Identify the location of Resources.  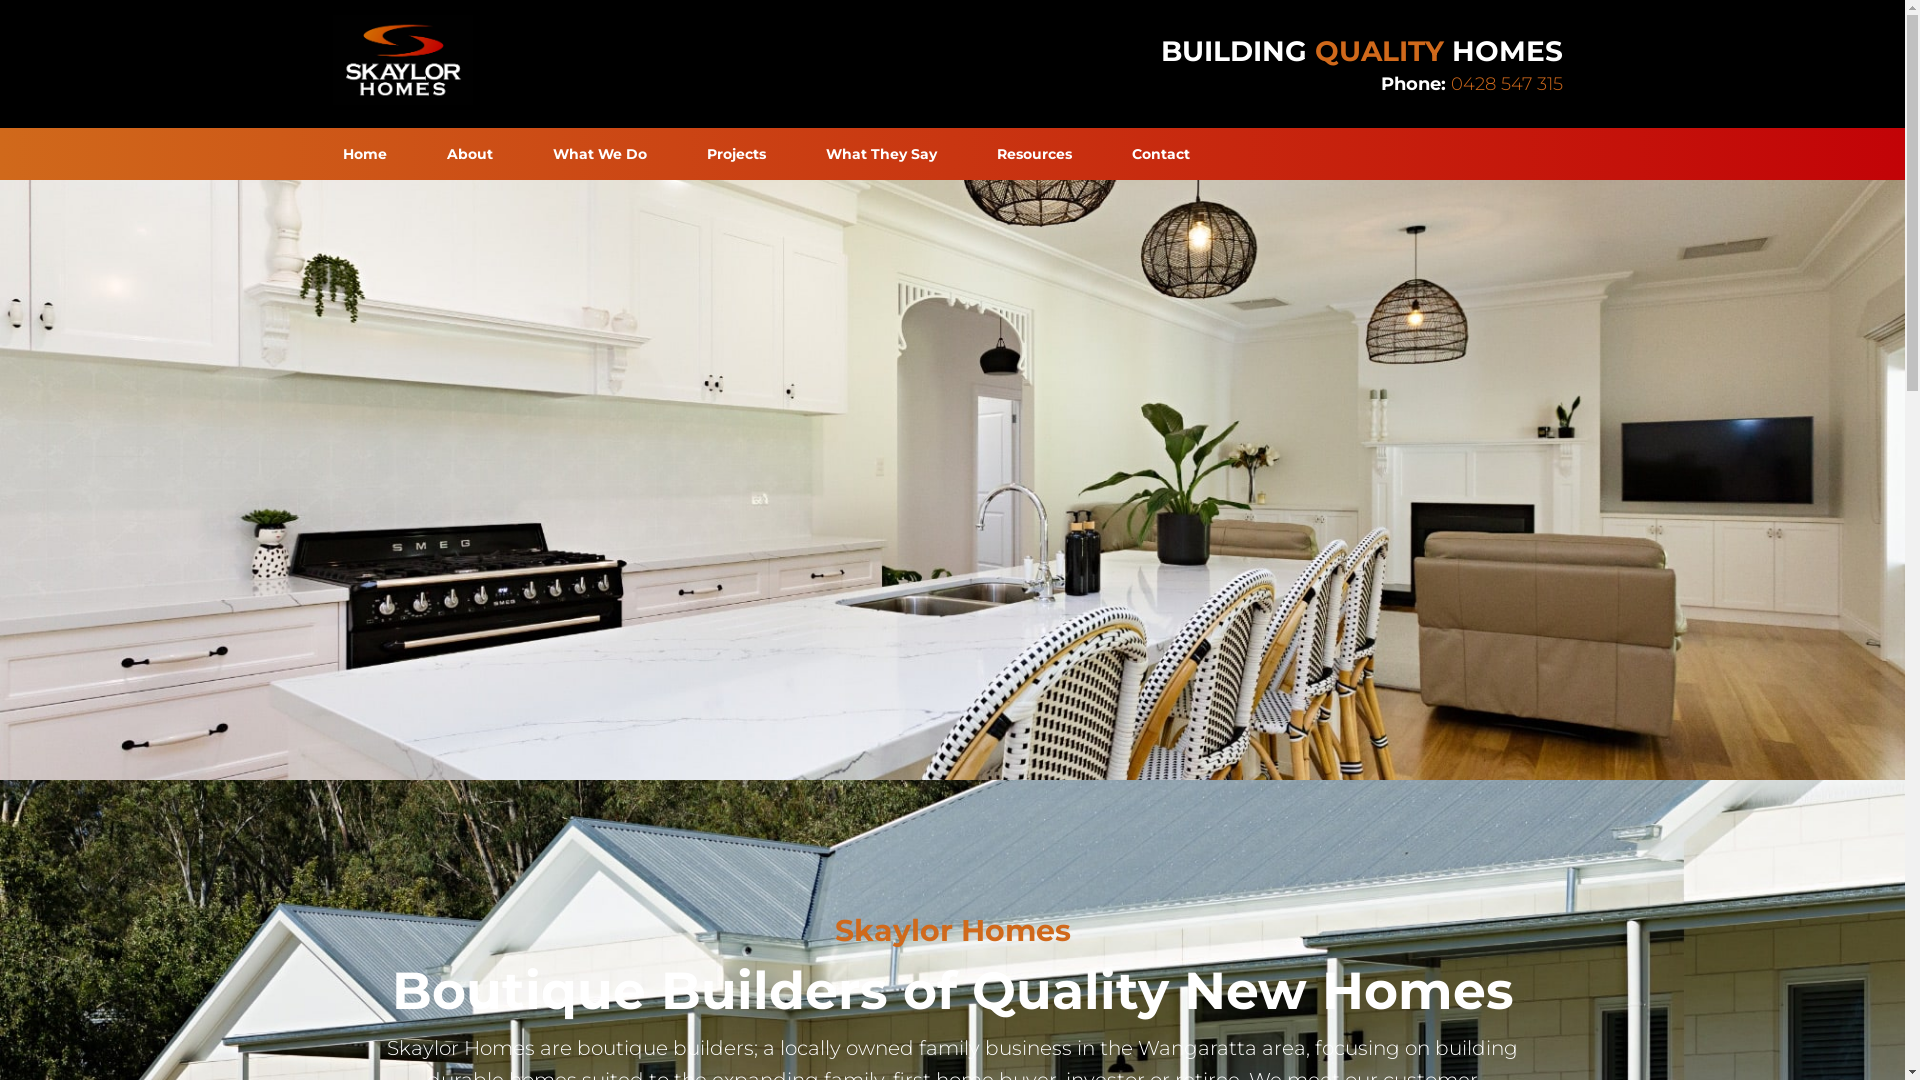
(1034, 154).